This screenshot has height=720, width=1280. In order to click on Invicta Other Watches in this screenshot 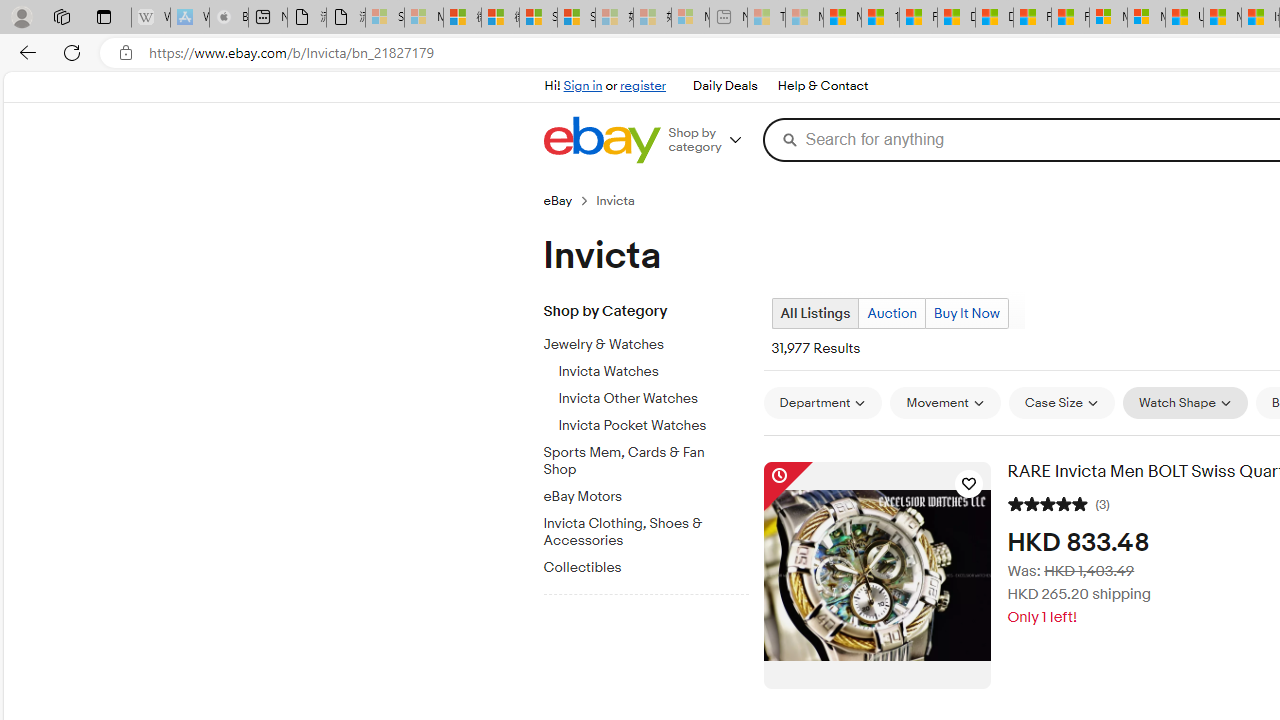, I will do `click(653, 395)`.